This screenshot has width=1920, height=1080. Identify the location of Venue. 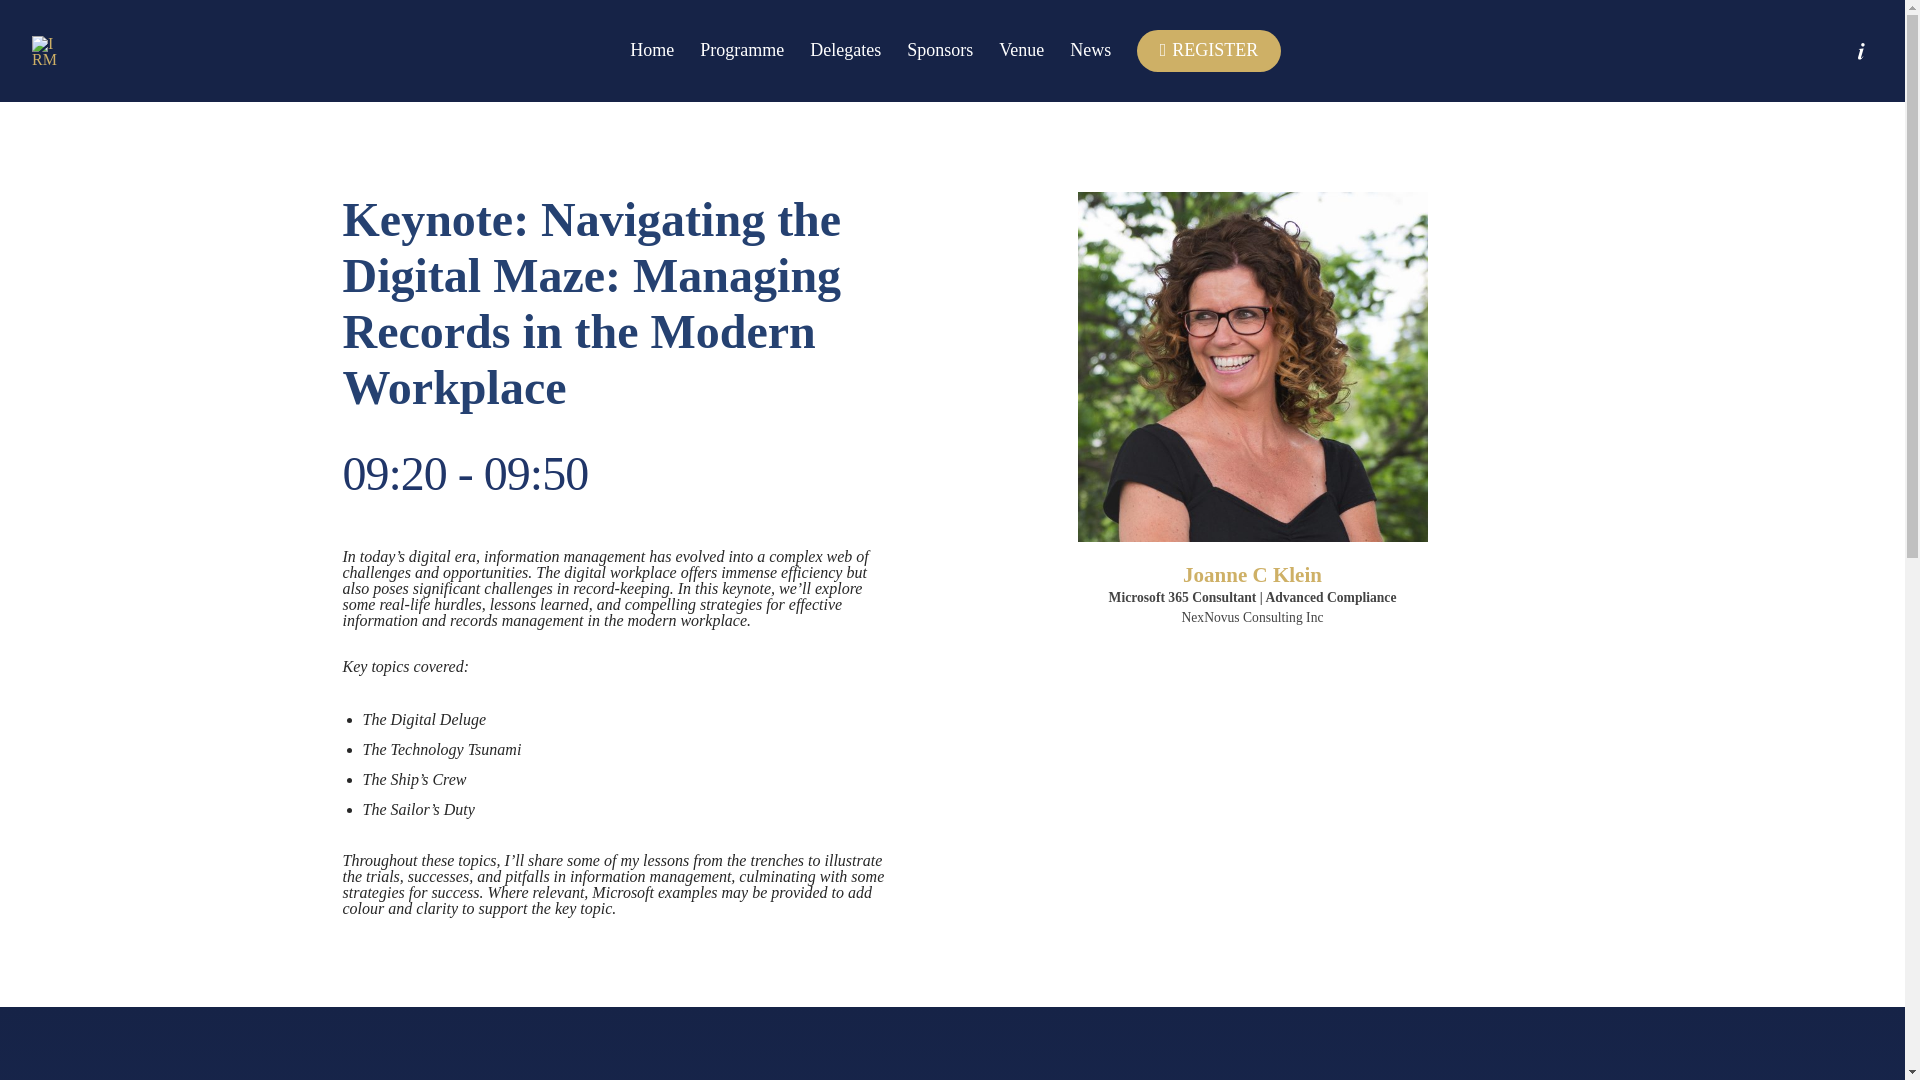
(1021, 50).